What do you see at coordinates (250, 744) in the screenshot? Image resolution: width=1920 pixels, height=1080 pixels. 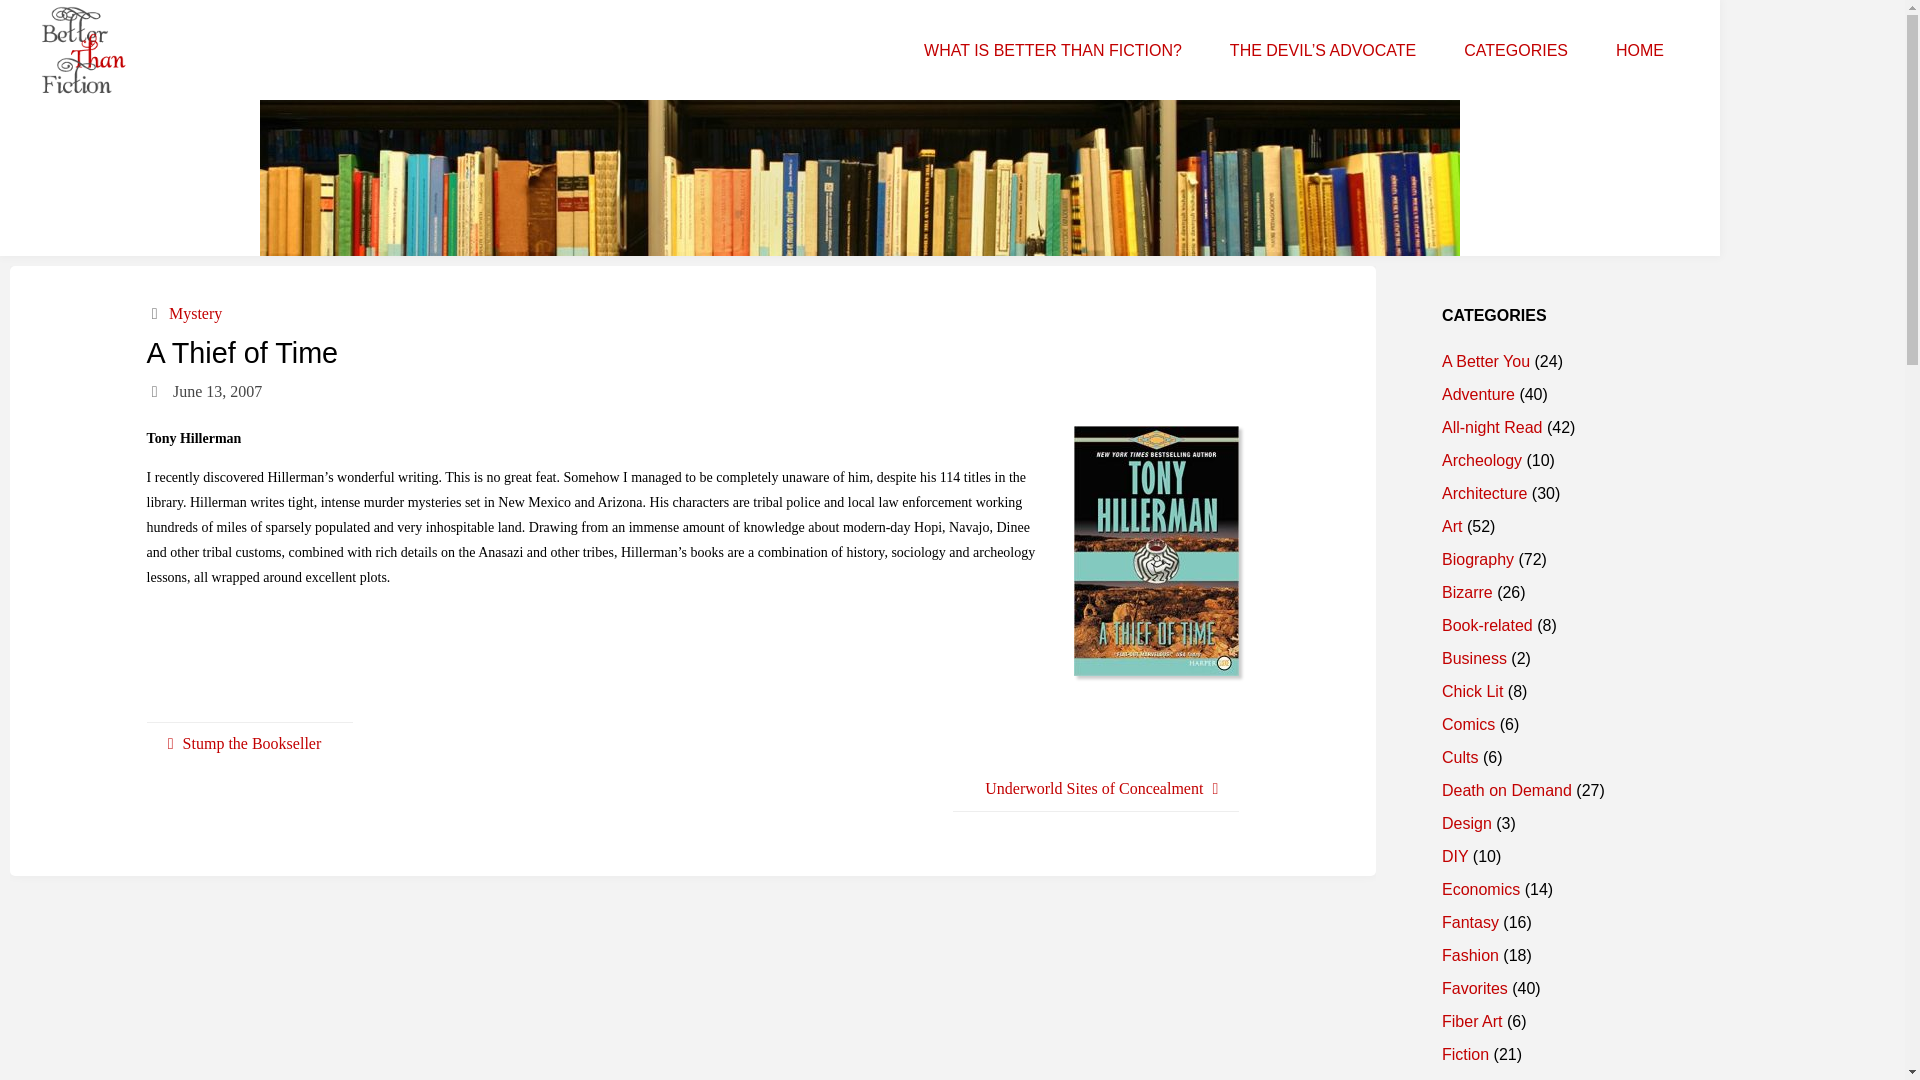 I see `Stump the Bookseller` at bounding box center [250, 744].